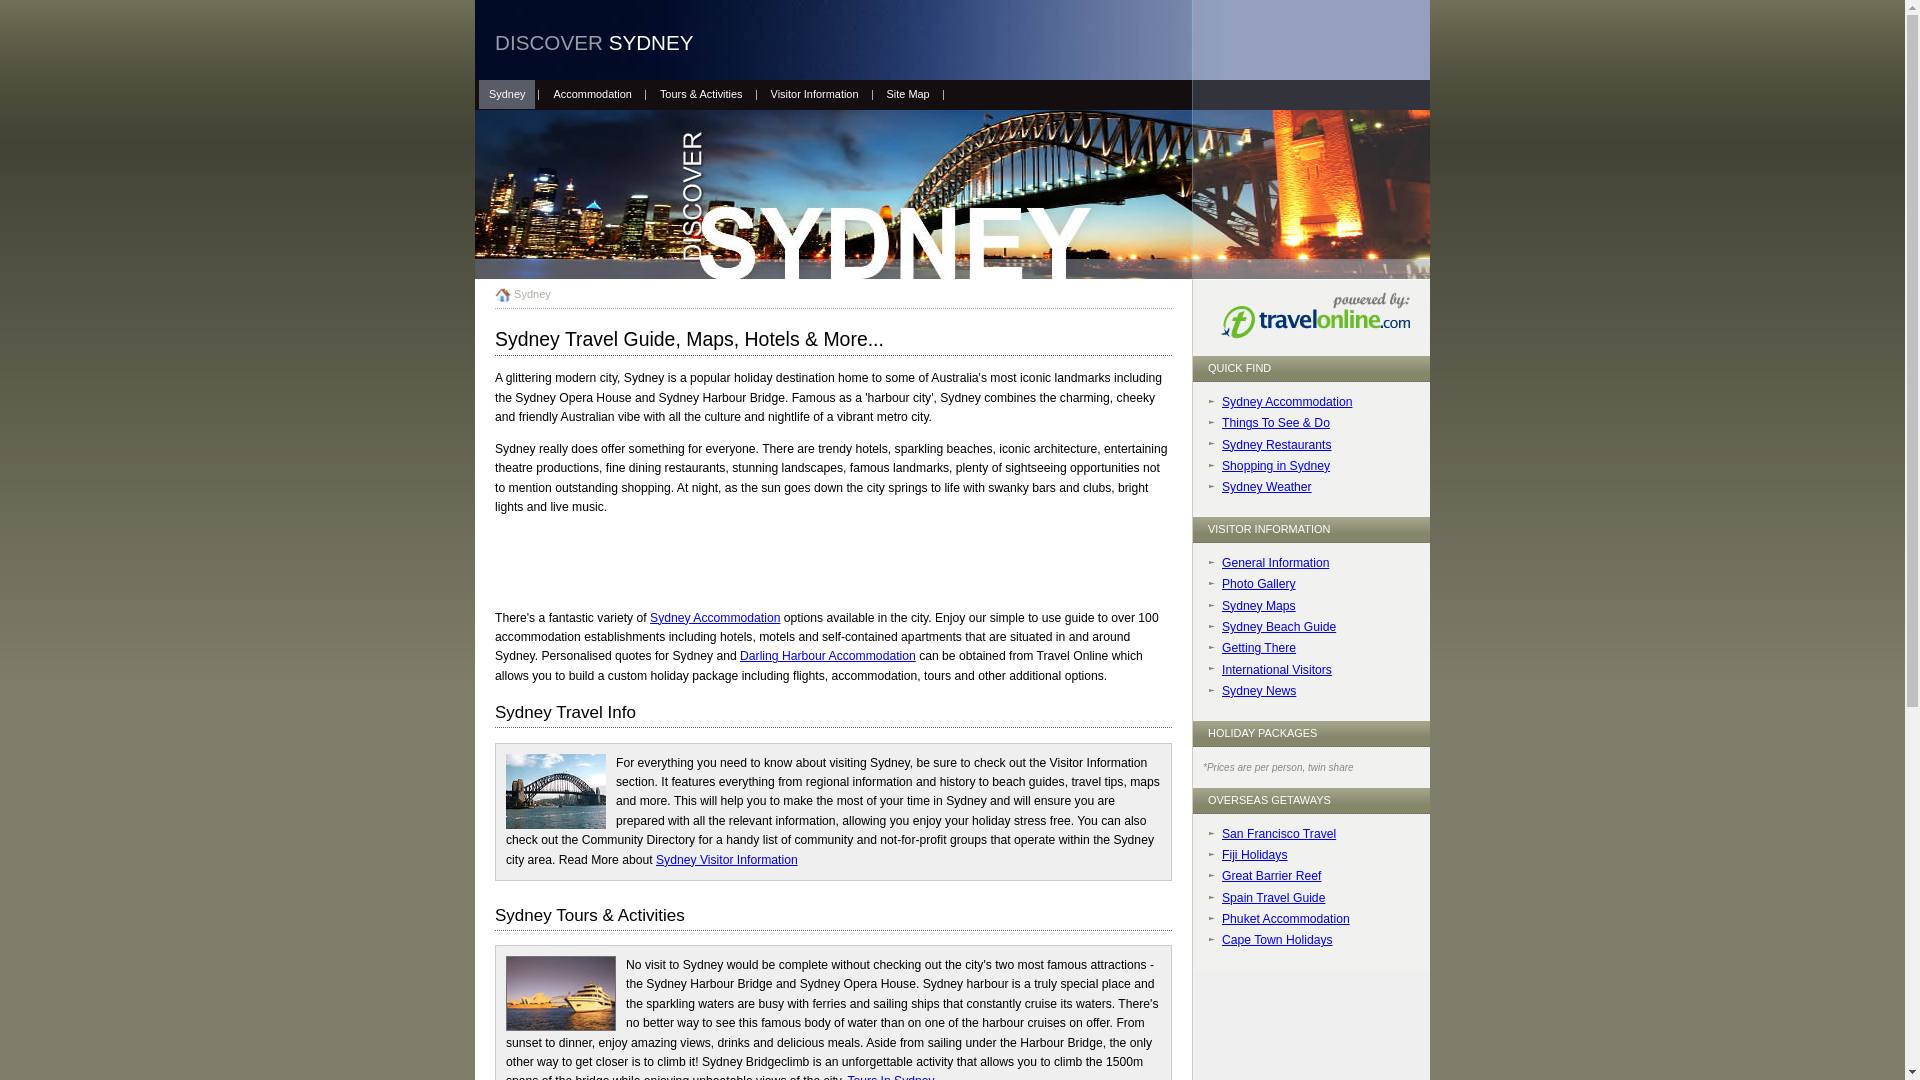 This screenshot has width=1920, height=1080. Describe the element at coordinates (1286, 919) in the screenshot. I see `Phuket Accommodation` at that location.